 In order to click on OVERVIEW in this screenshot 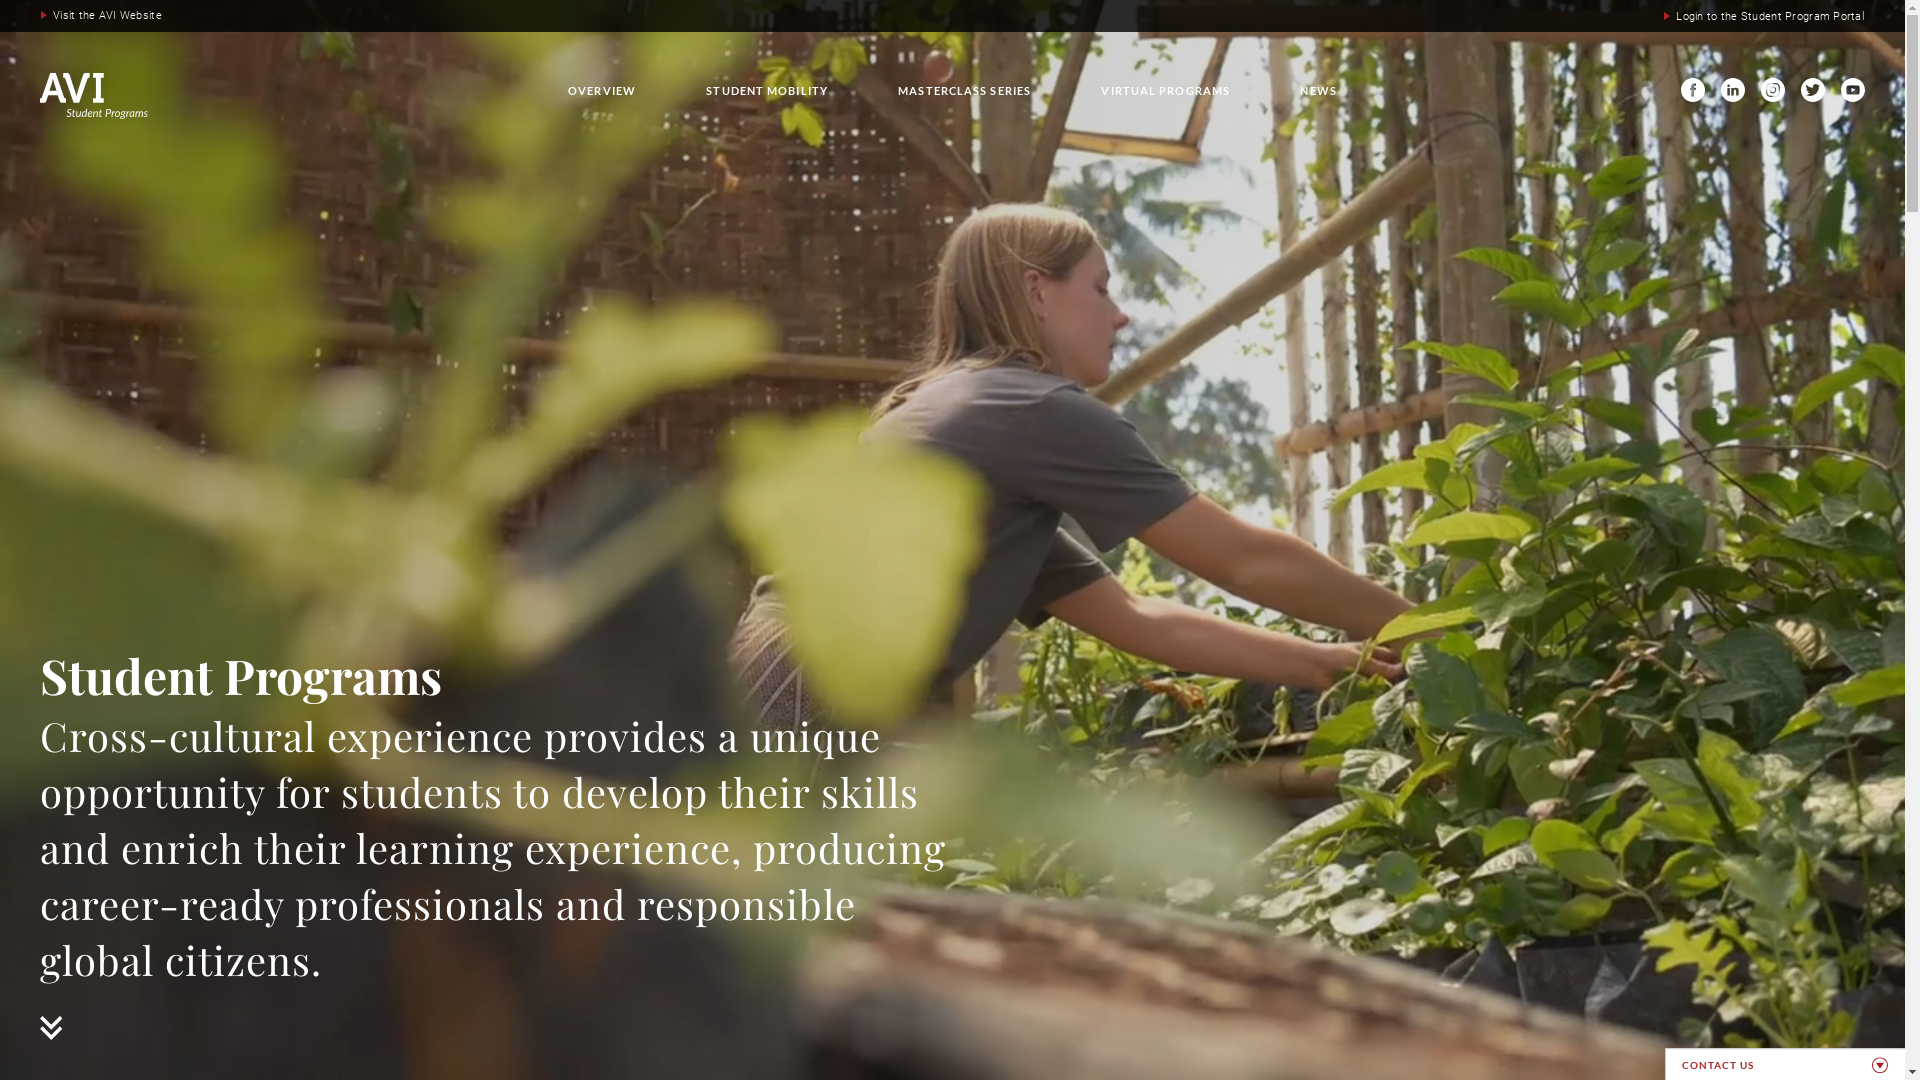, I will do `click(602, 90)`.